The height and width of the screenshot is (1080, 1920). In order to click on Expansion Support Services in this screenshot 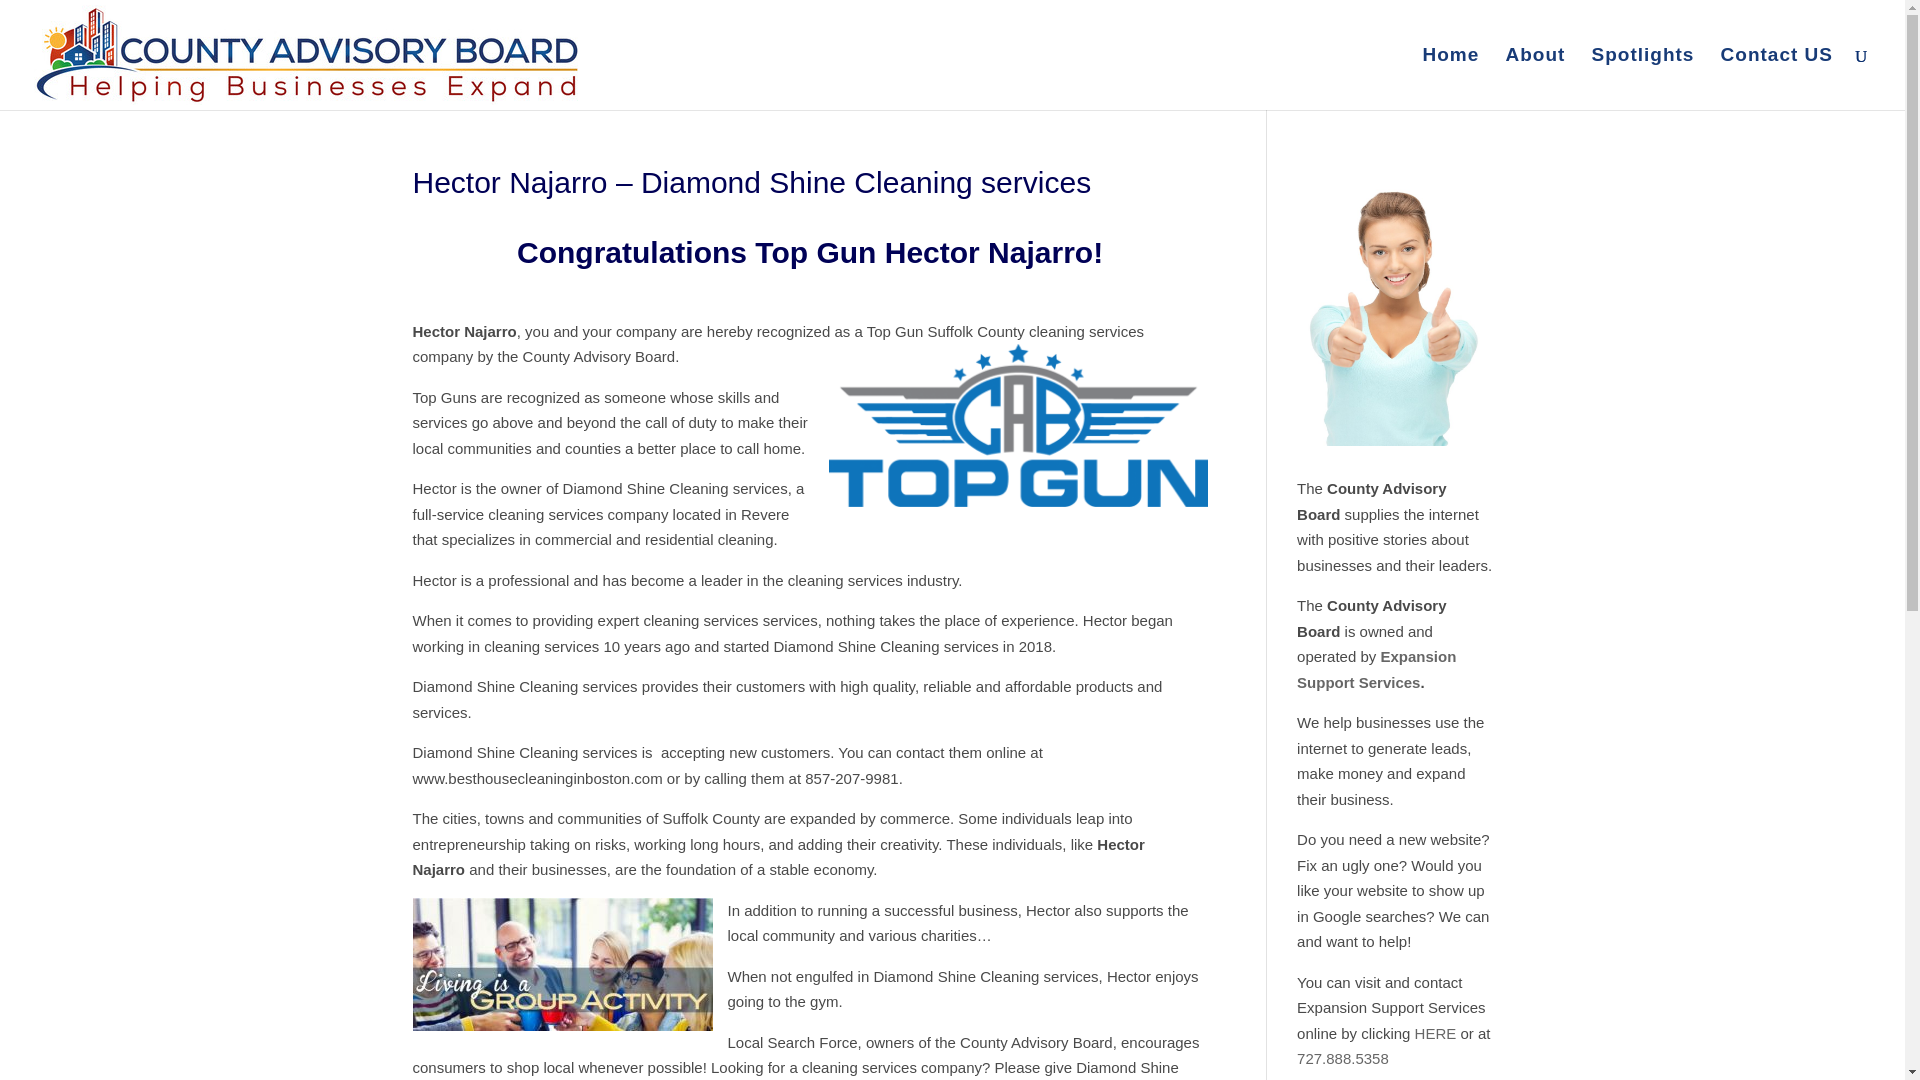, I will do `click(1376, 670)`.